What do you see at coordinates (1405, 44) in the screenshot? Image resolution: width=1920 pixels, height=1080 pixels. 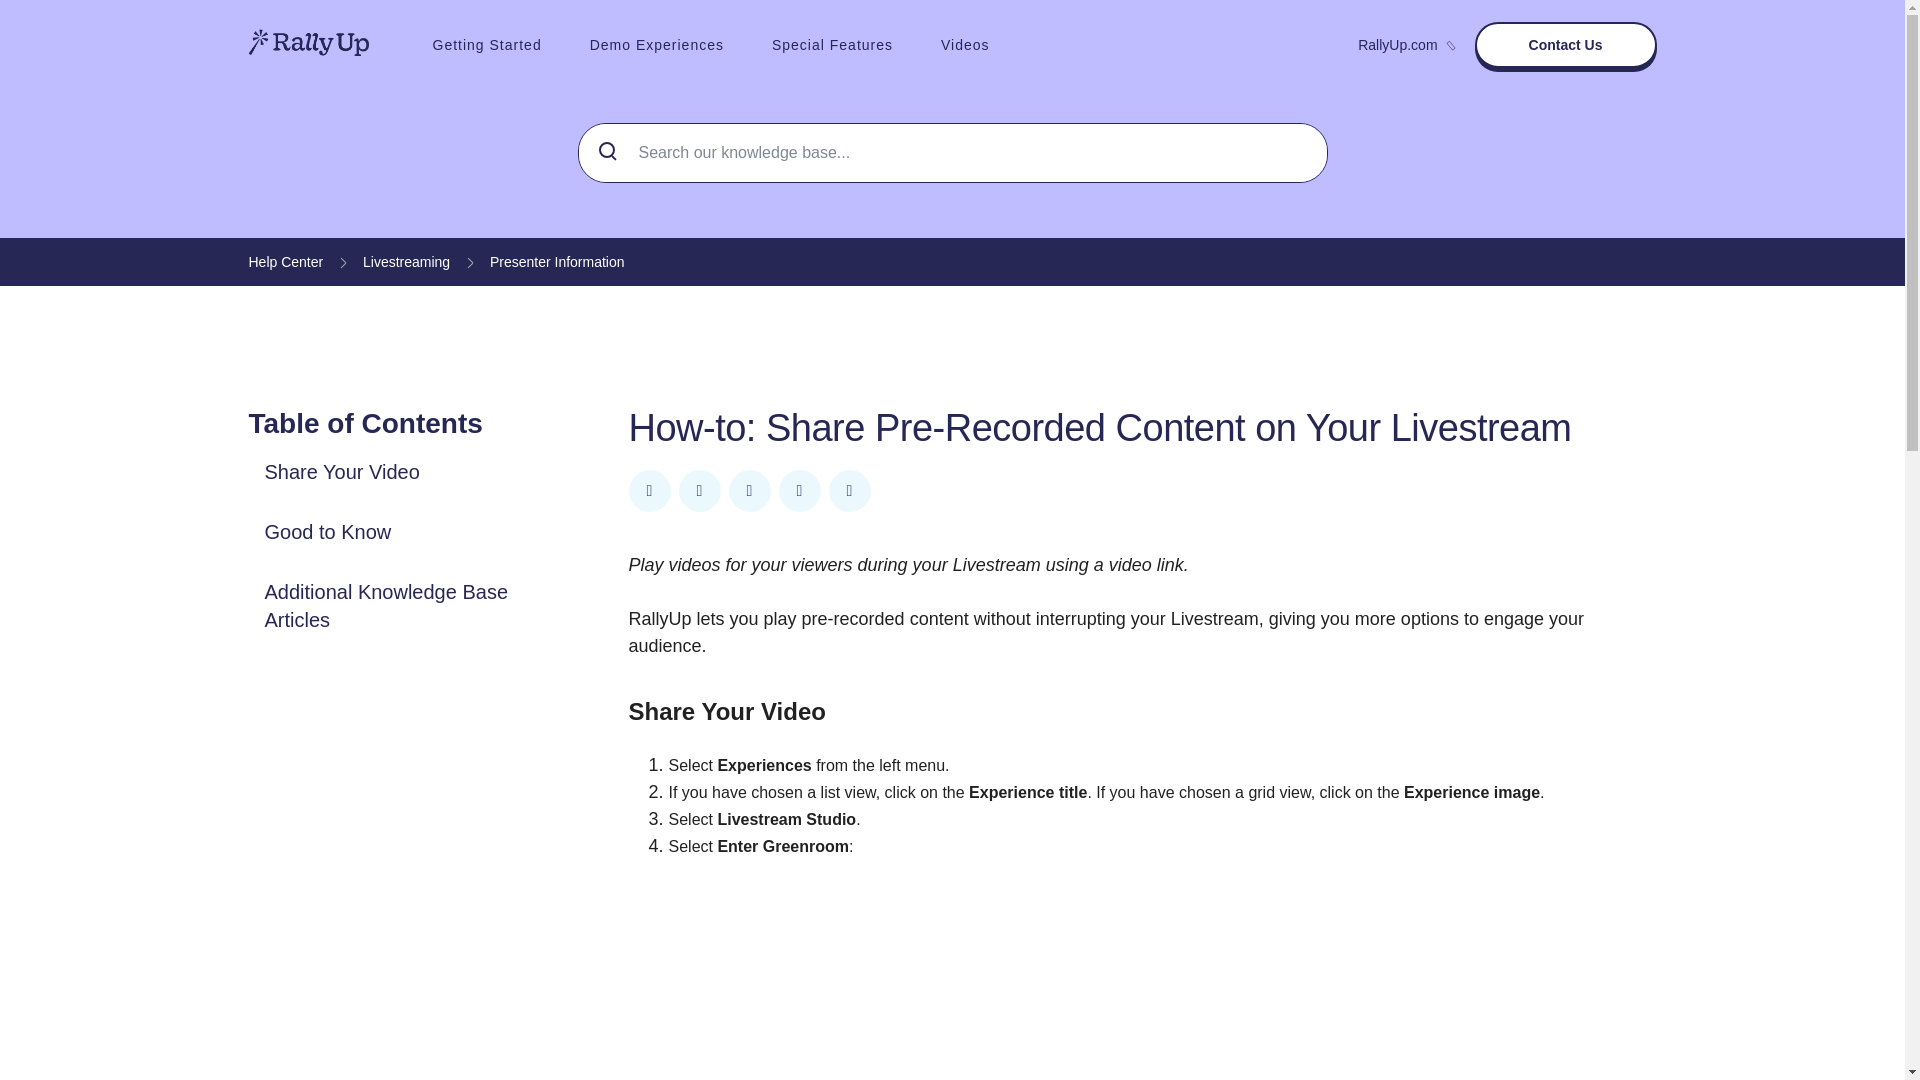 I see `RallyUp.com` at bounding box center [1405, 44].